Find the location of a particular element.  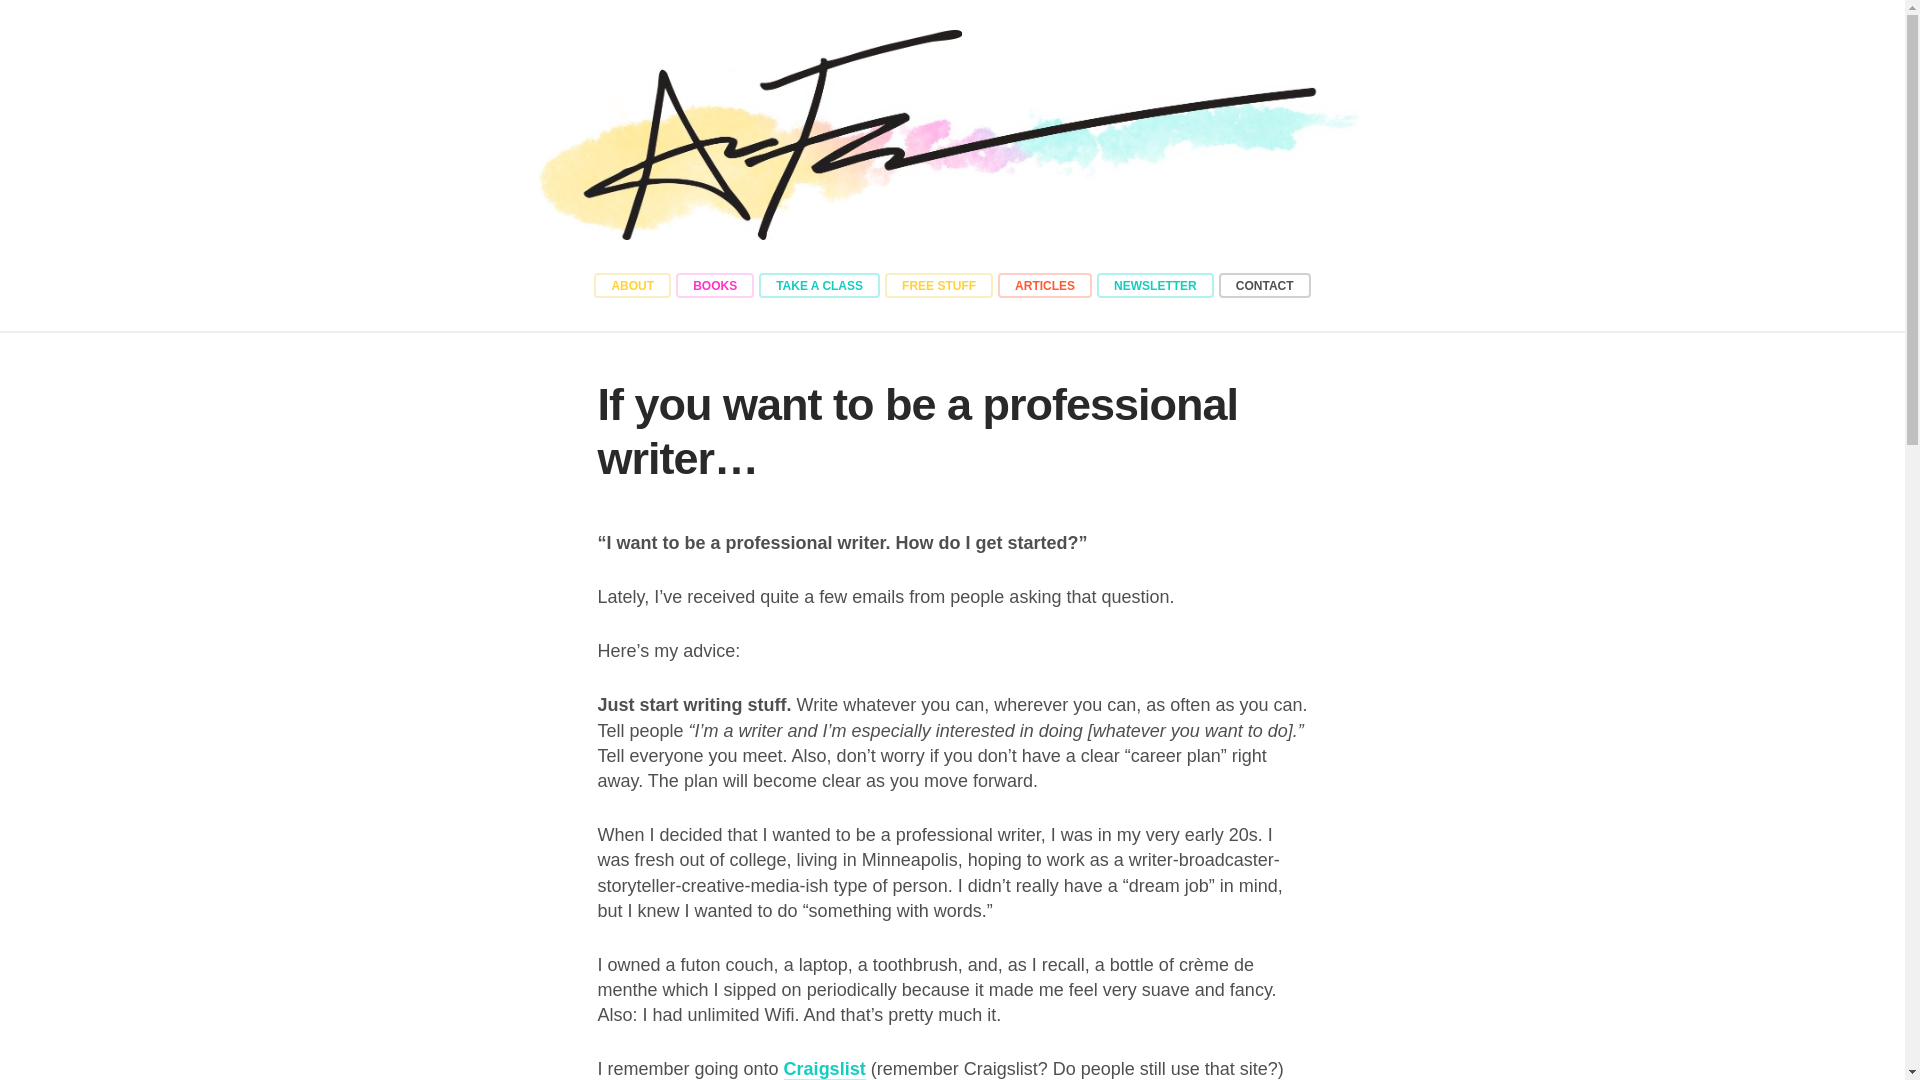

TAKE A CLASS is located at coordinates (818, 286).